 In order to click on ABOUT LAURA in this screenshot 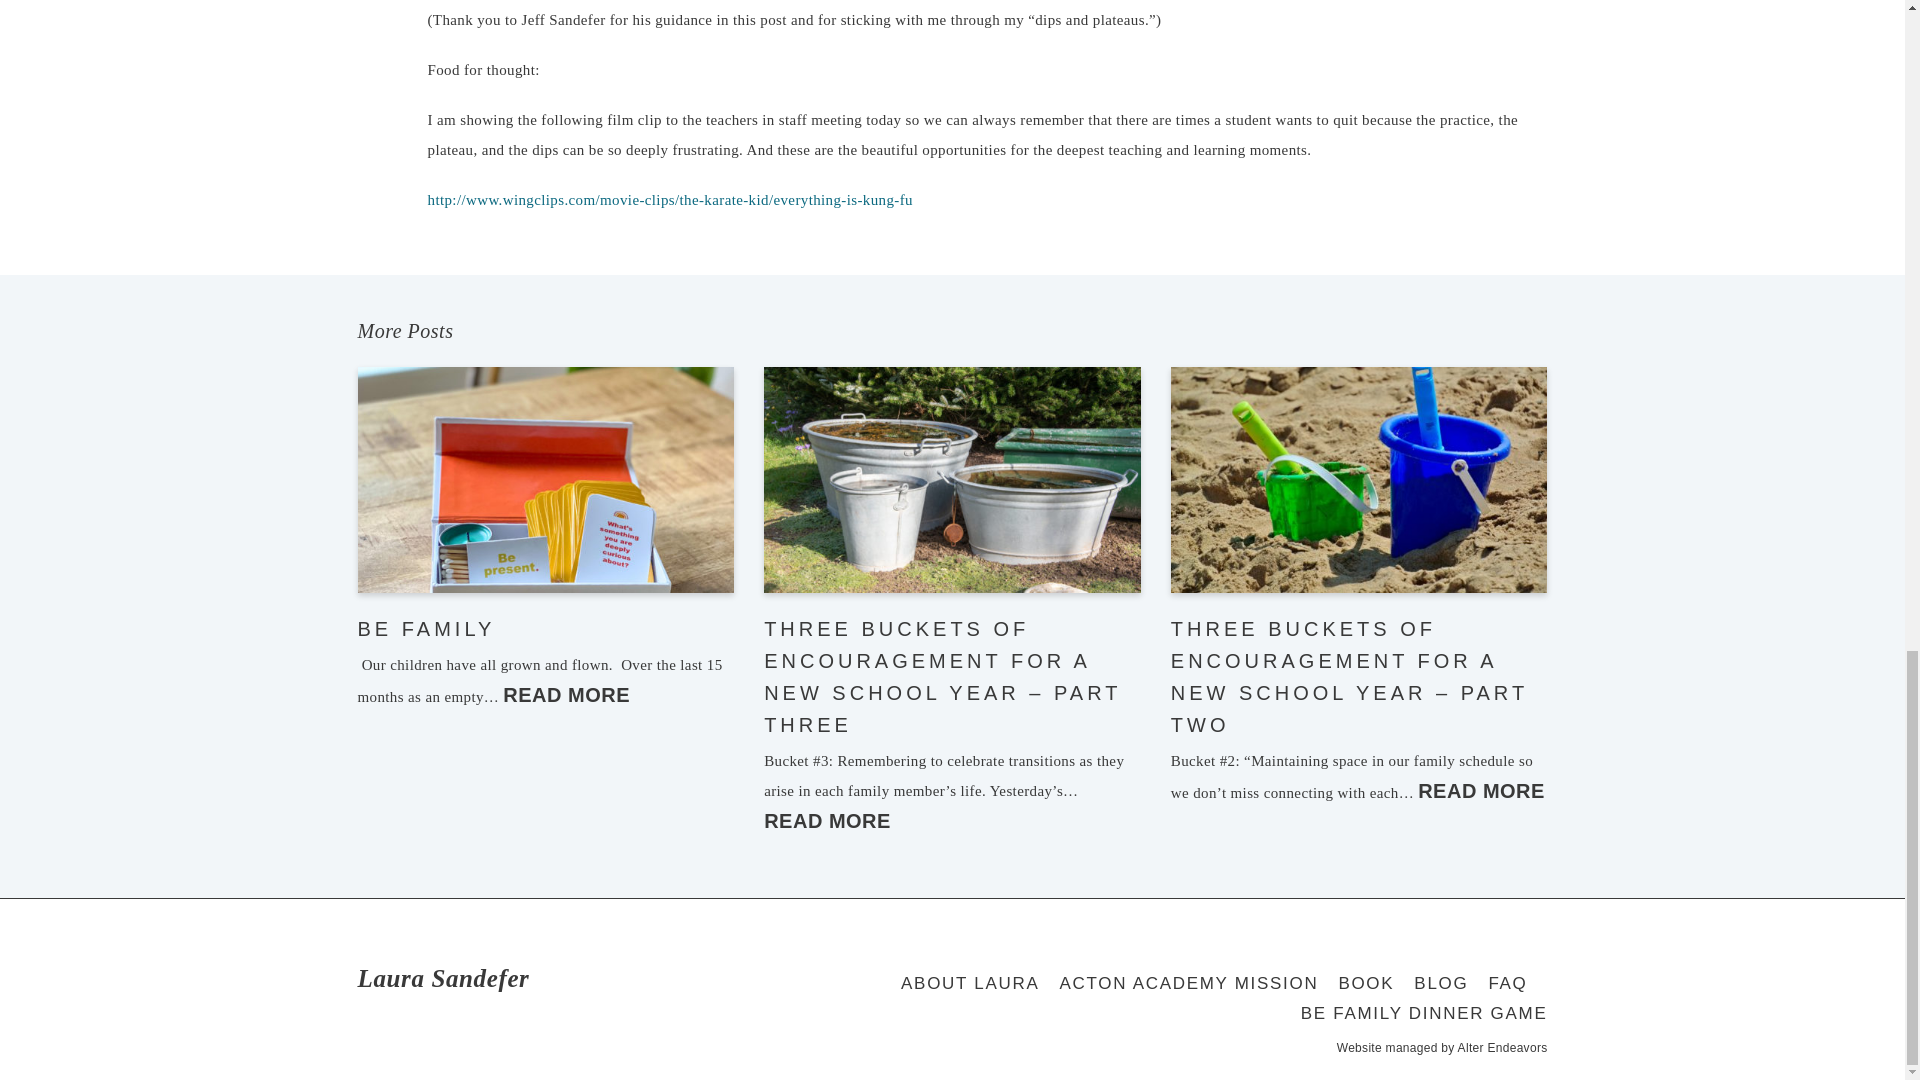, I will do `click(969, 984)`.